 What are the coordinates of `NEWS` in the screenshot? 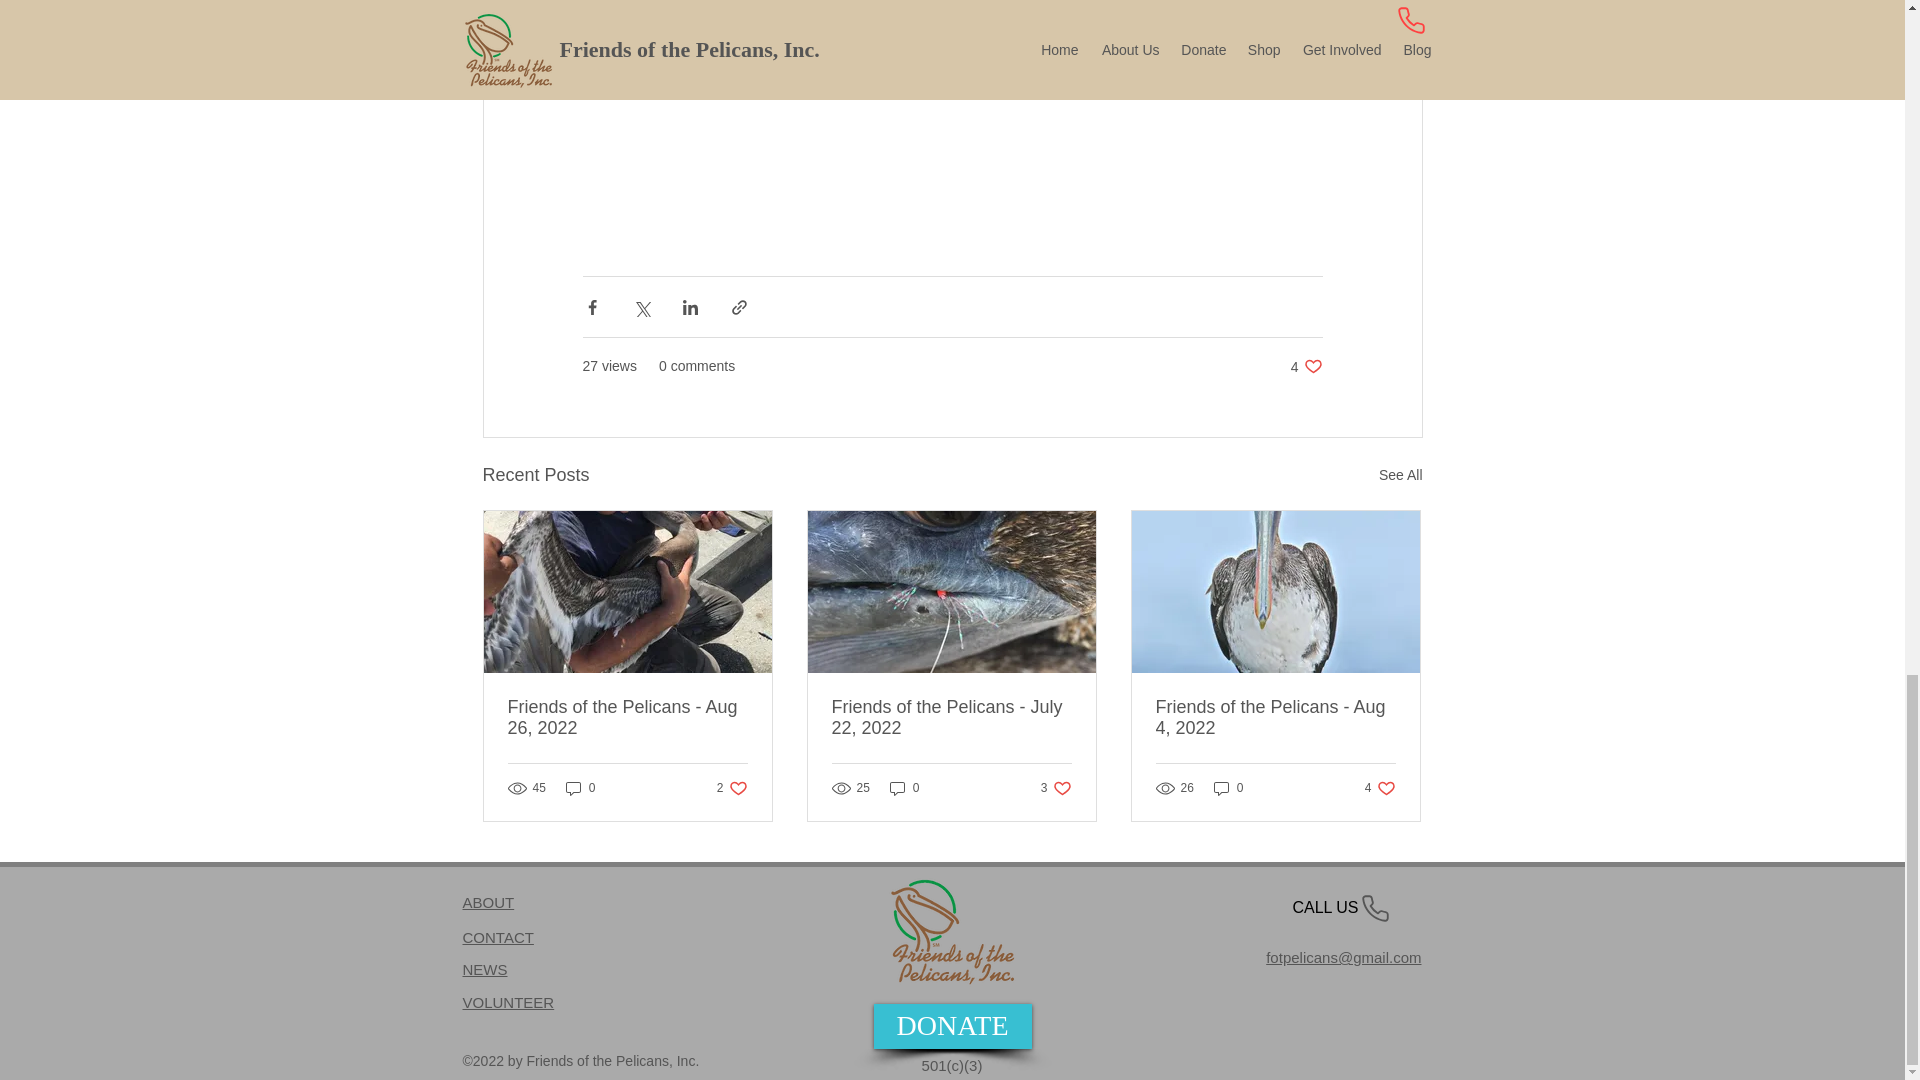 It's located at (732, 787).